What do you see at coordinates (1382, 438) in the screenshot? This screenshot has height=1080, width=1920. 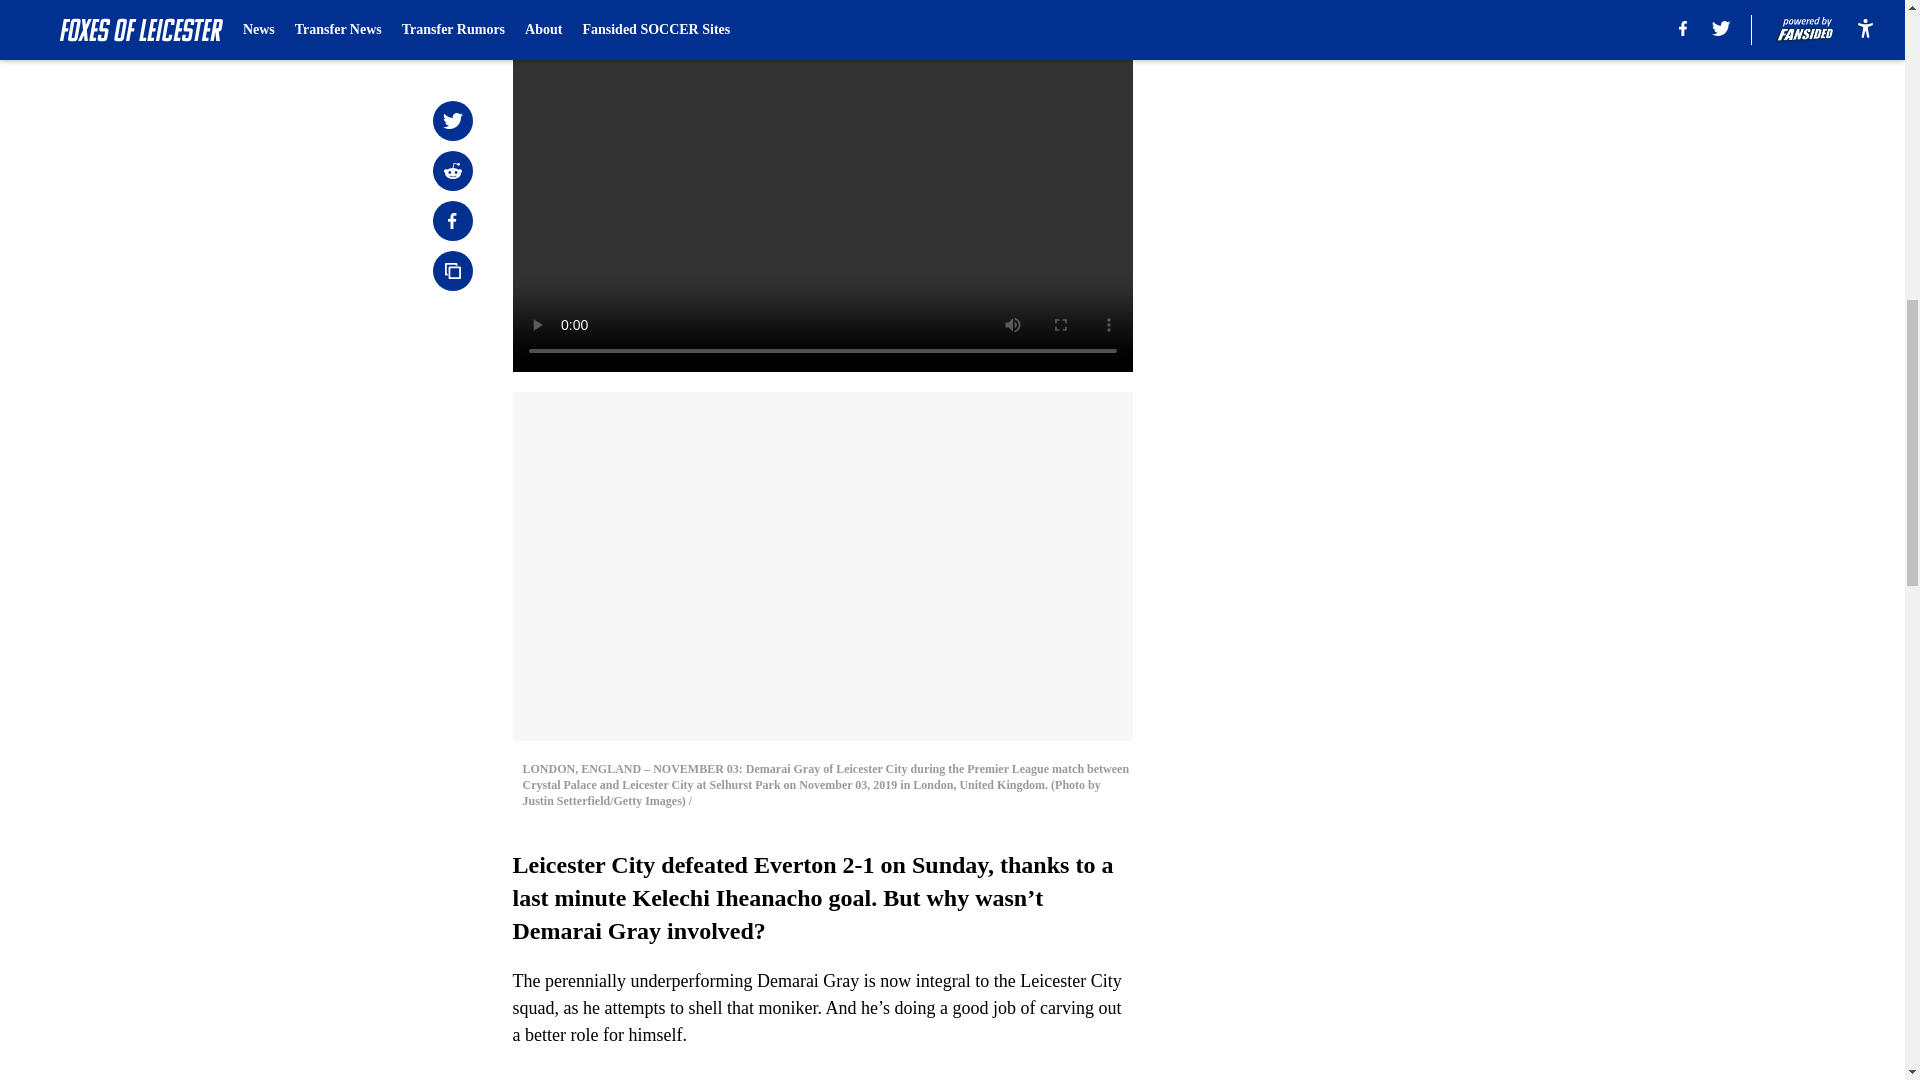 I see `3rd party ad content` at bounding box center [1382, 438].